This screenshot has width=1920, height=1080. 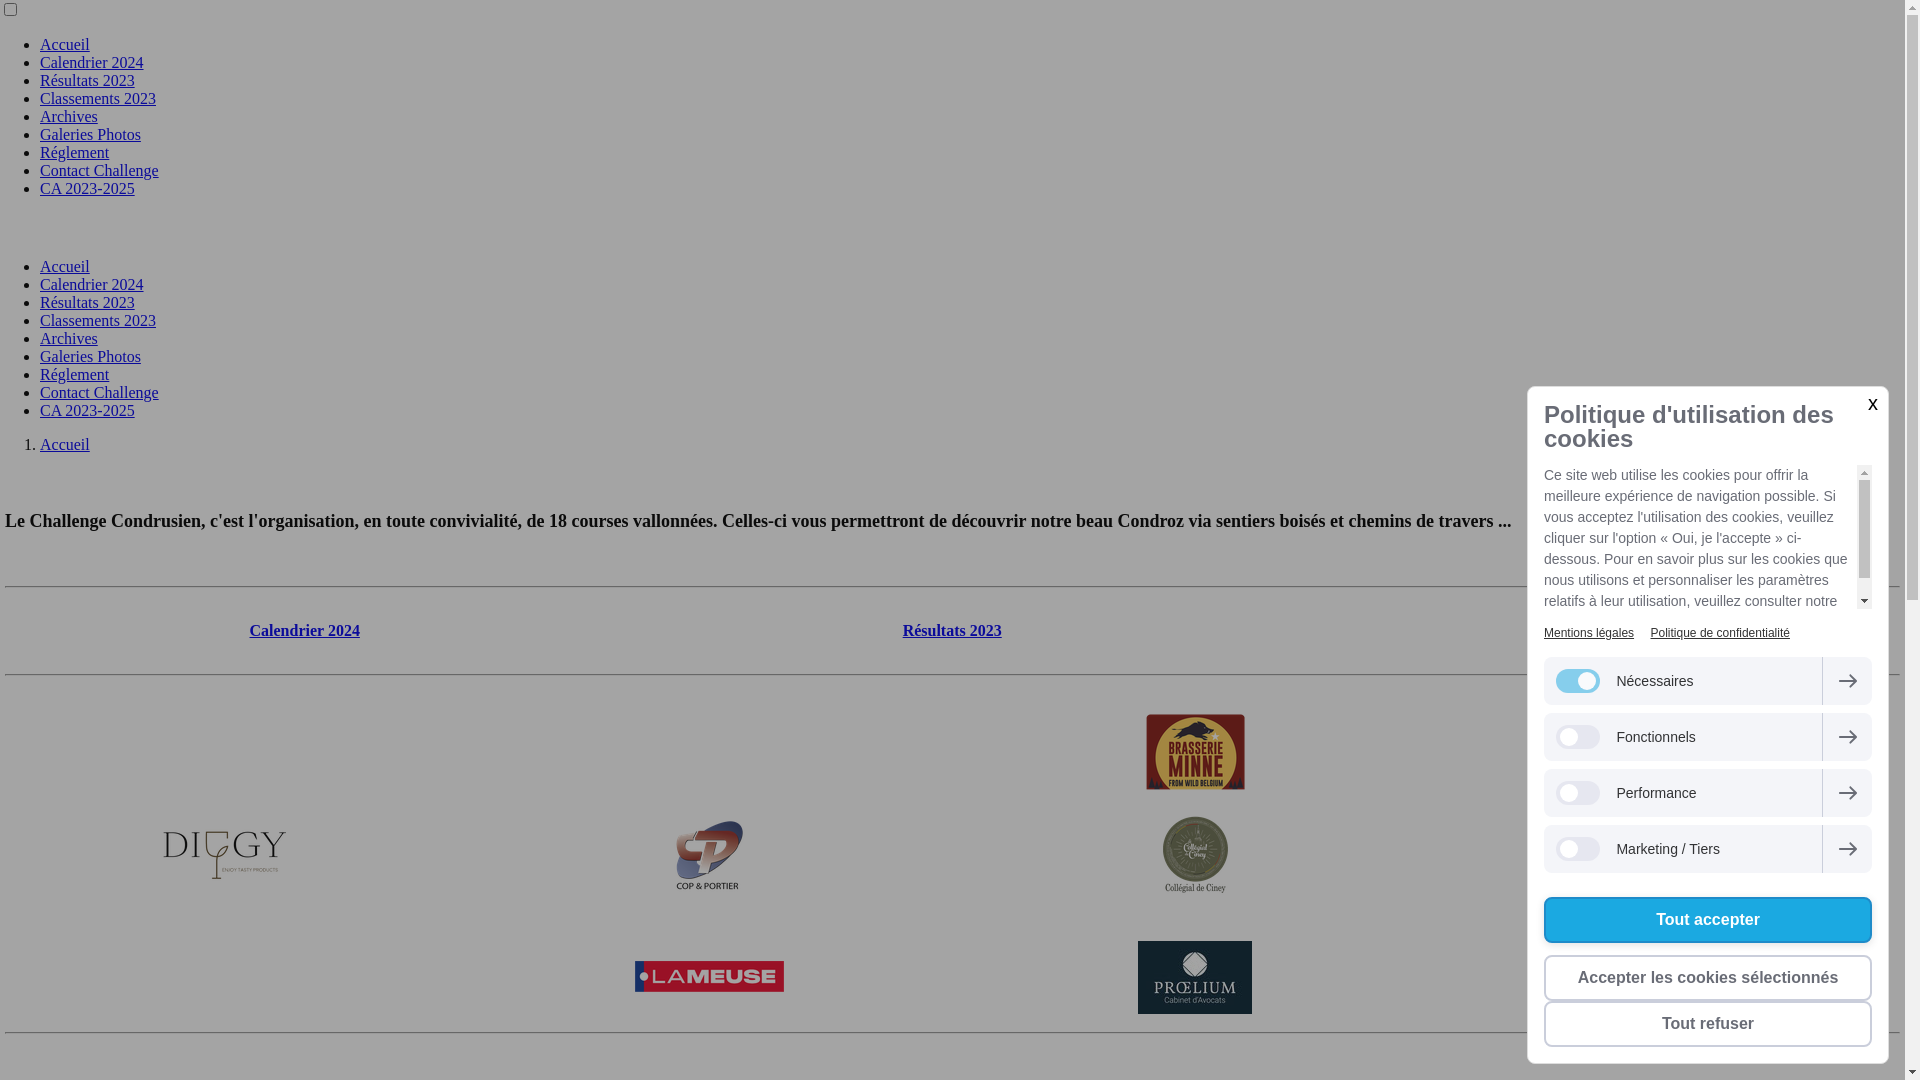 I want to click on Calendrier 2024, so click(x=305, y=630).